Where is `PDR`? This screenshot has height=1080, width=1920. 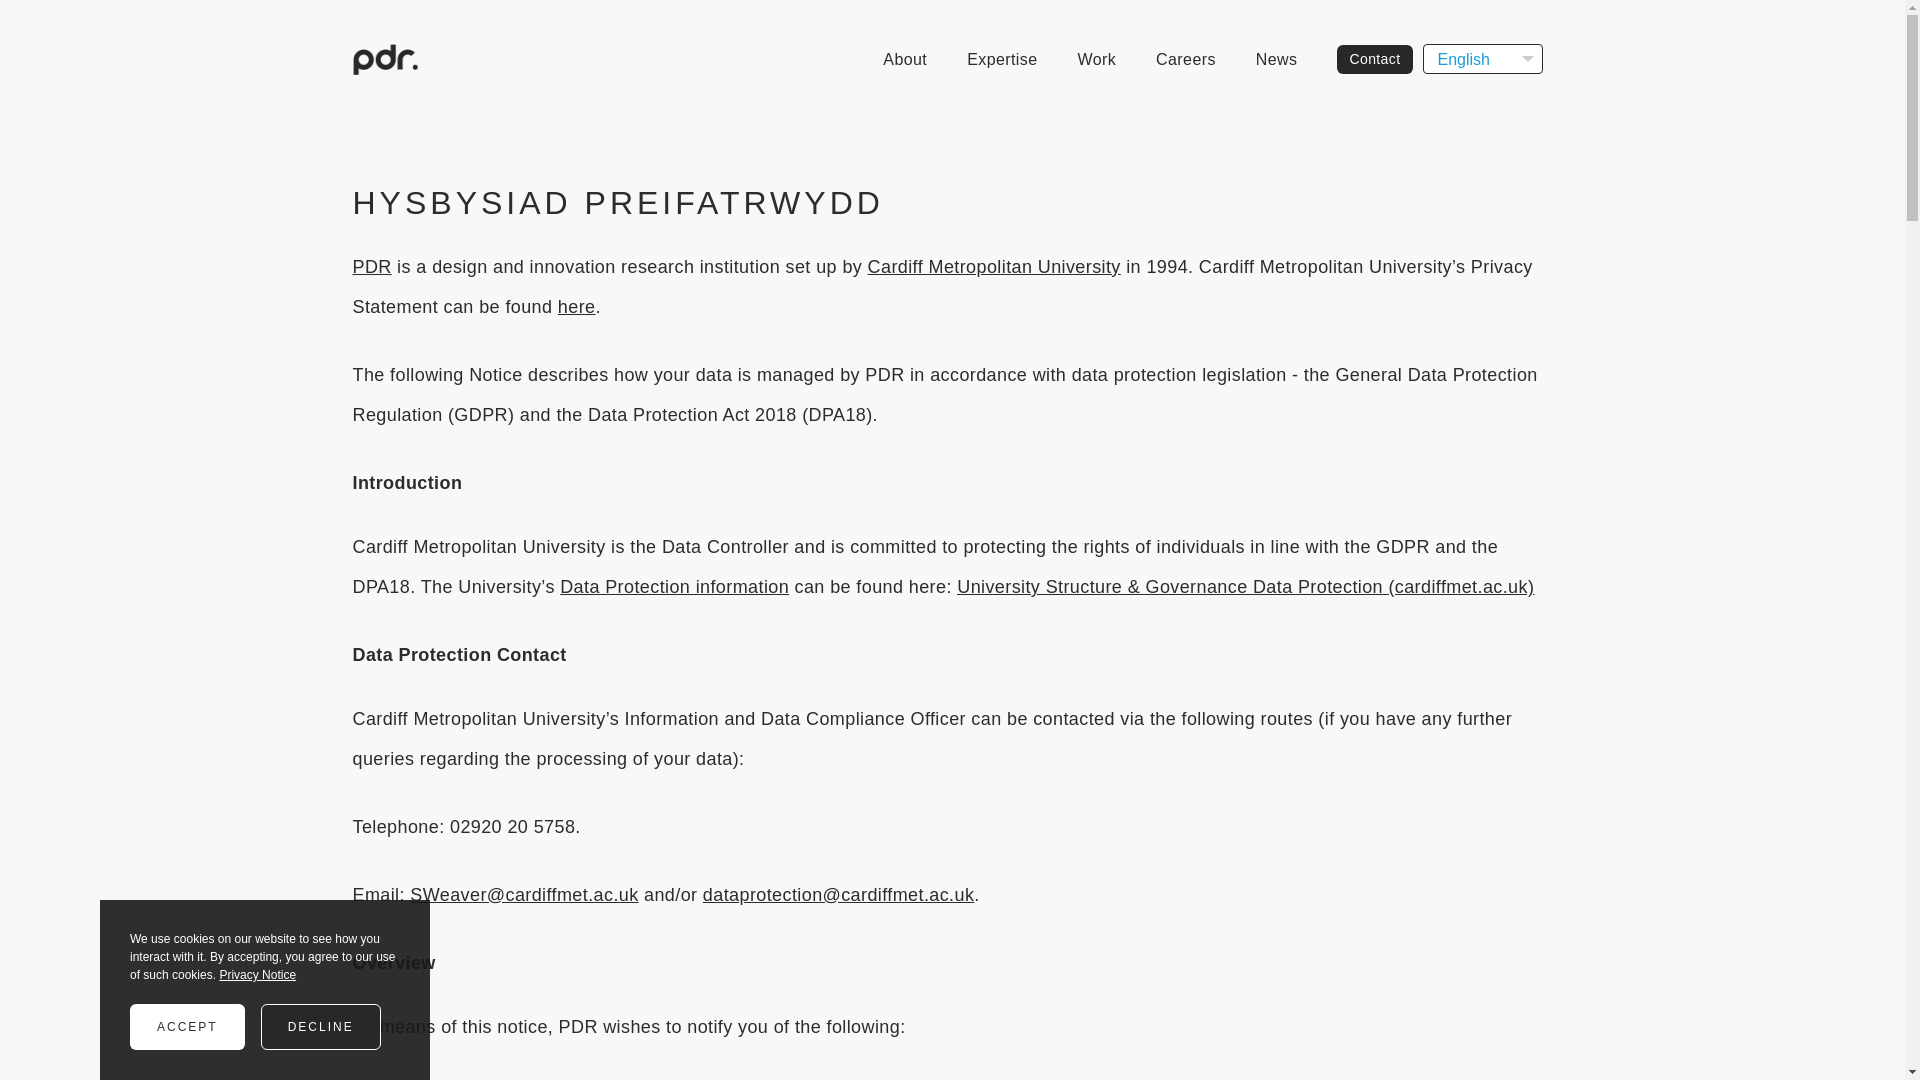 PDR is located at coordinates (371, 266).